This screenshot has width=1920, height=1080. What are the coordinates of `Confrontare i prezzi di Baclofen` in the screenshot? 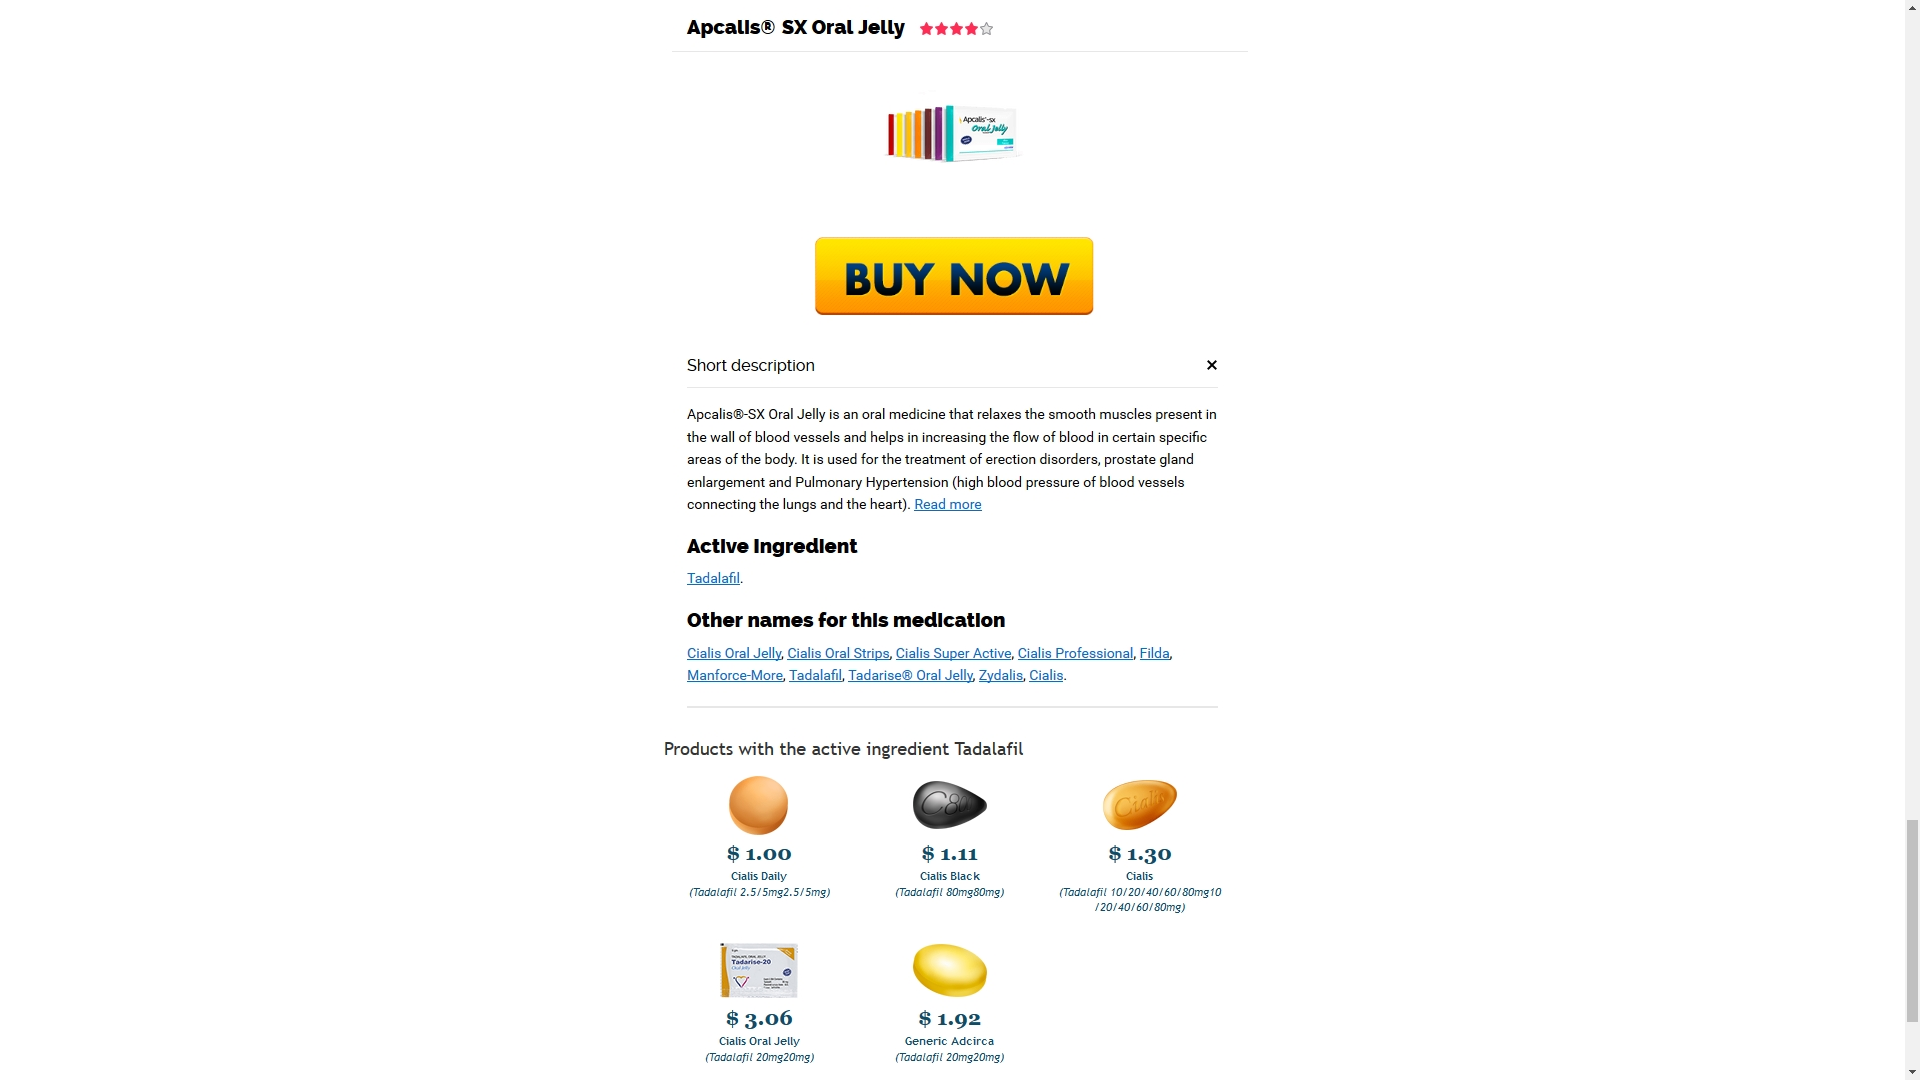 It's located at (537, 482).